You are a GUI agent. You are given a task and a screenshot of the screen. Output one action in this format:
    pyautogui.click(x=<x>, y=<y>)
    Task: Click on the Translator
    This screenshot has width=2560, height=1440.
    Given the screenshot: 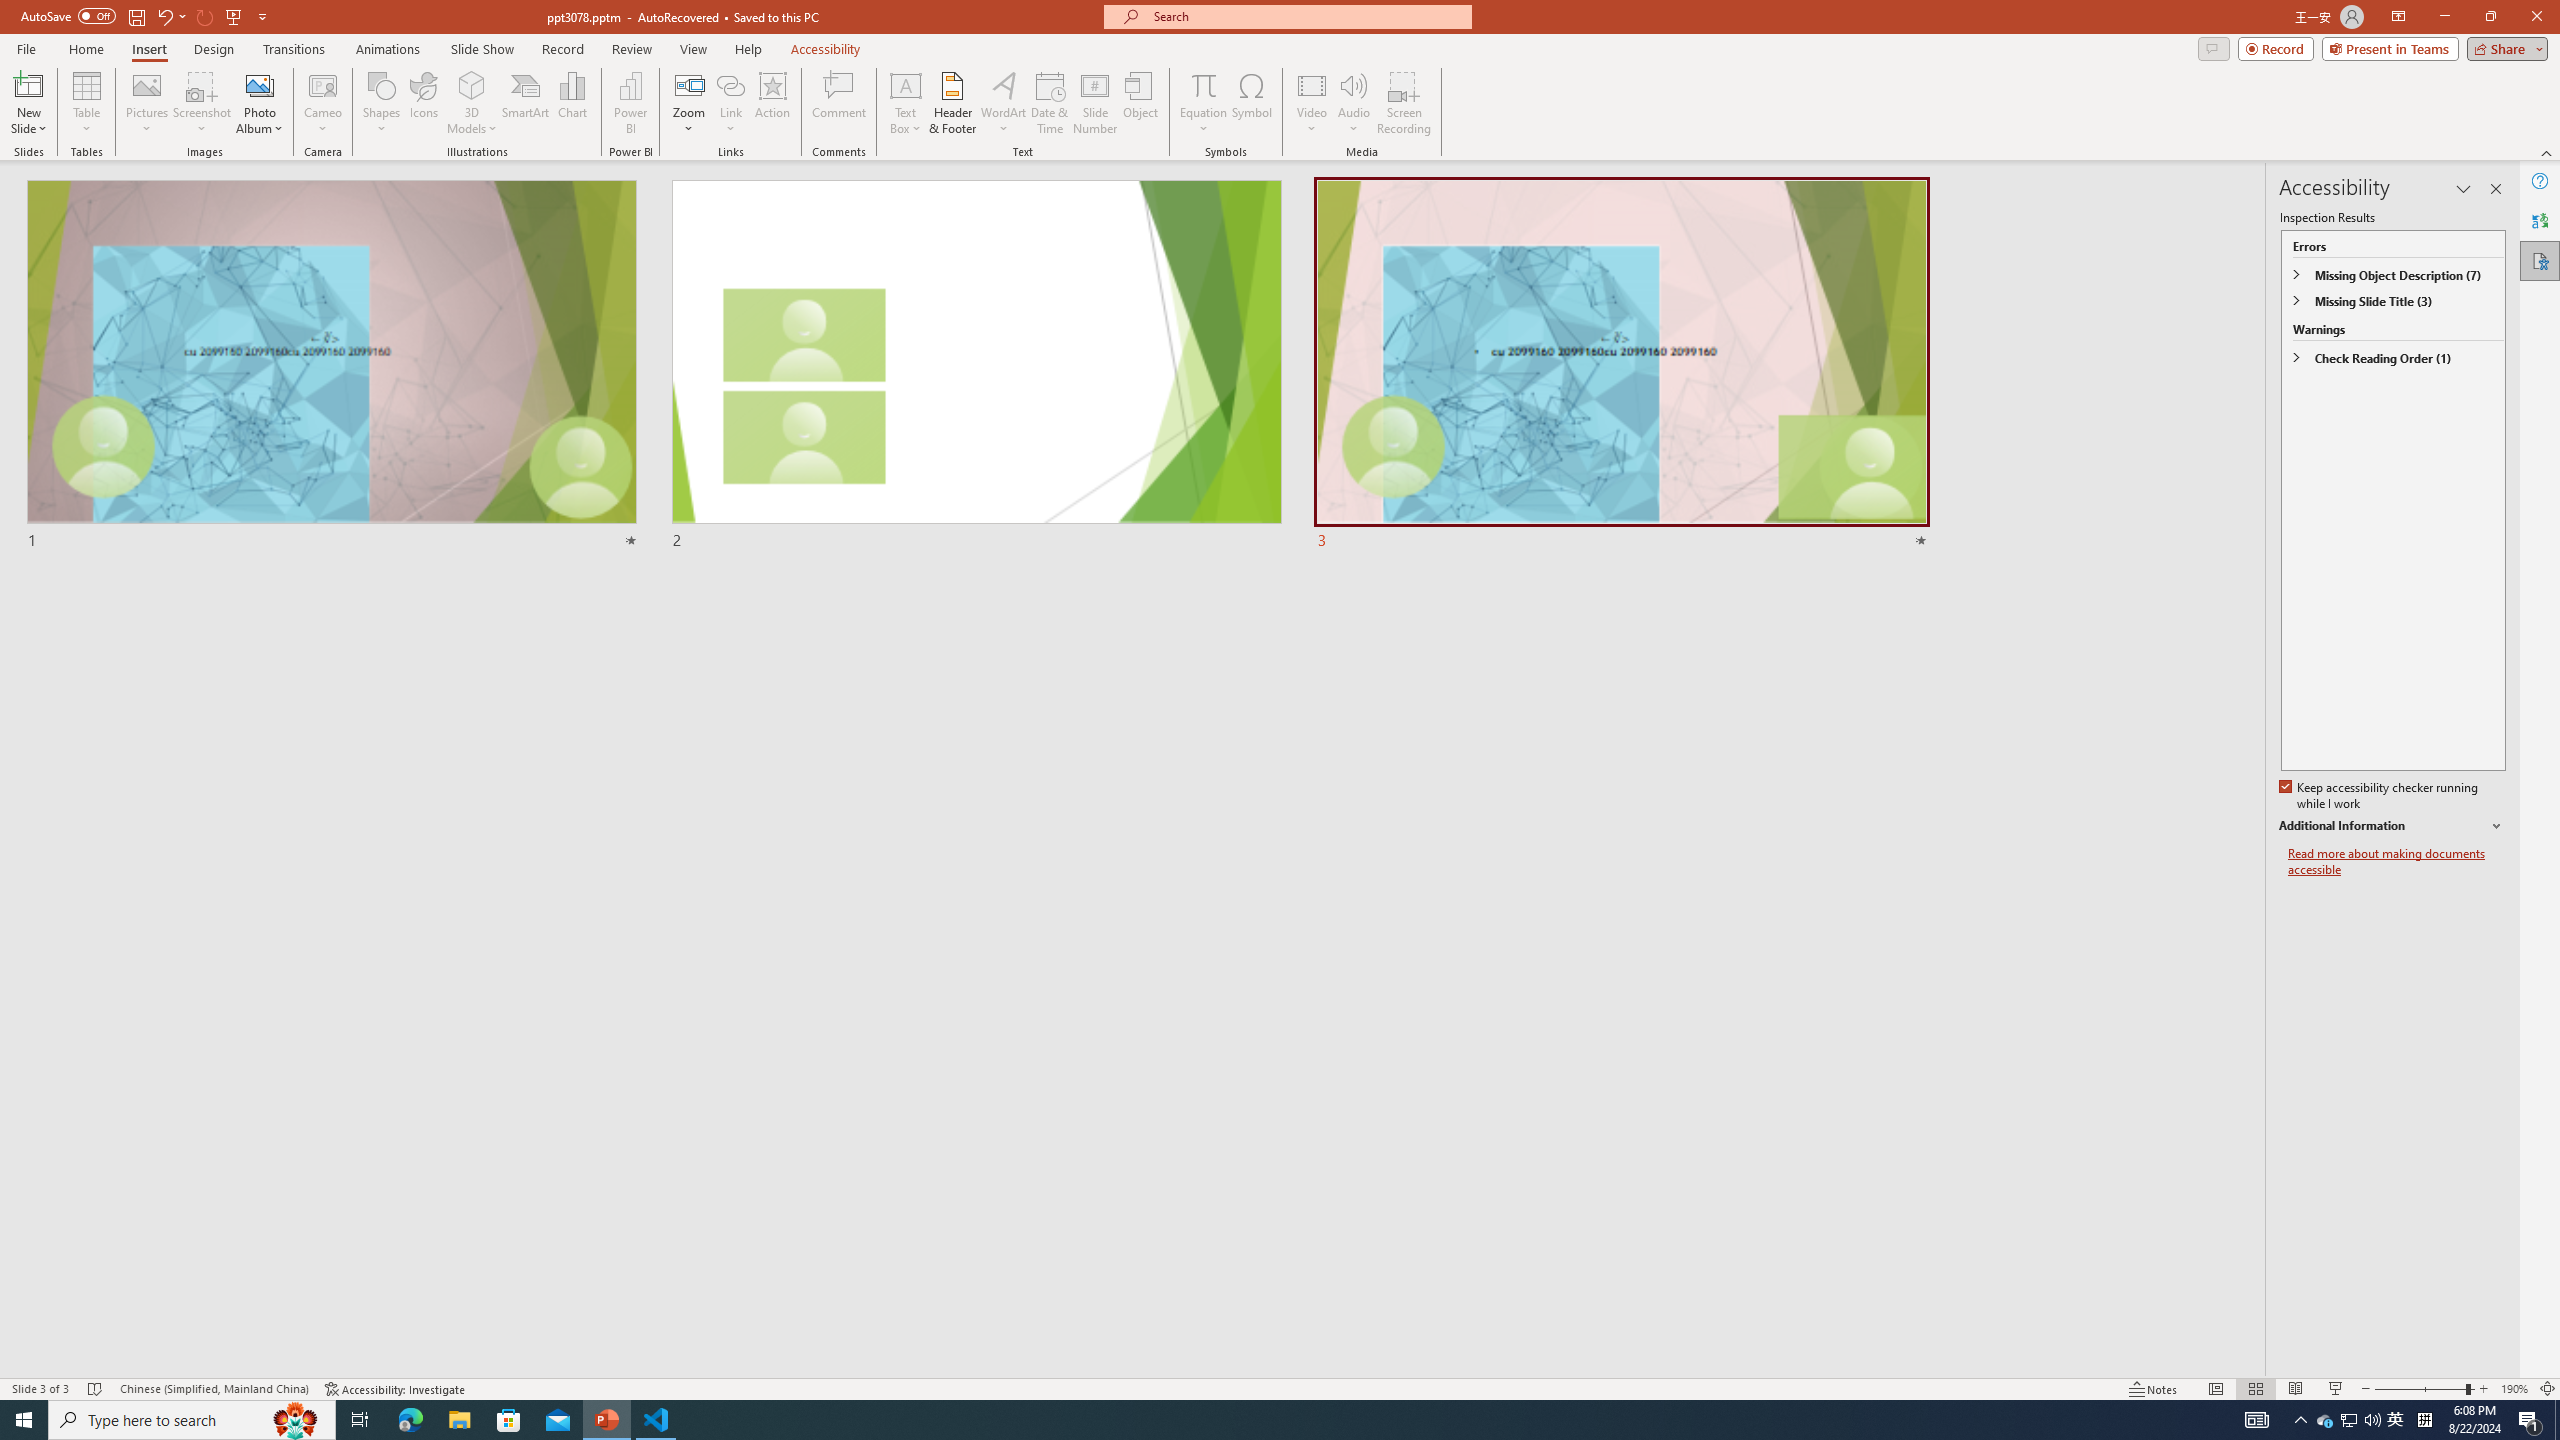 What is the action you would take?
    pyautogui.click(x=2540, y=220)
    